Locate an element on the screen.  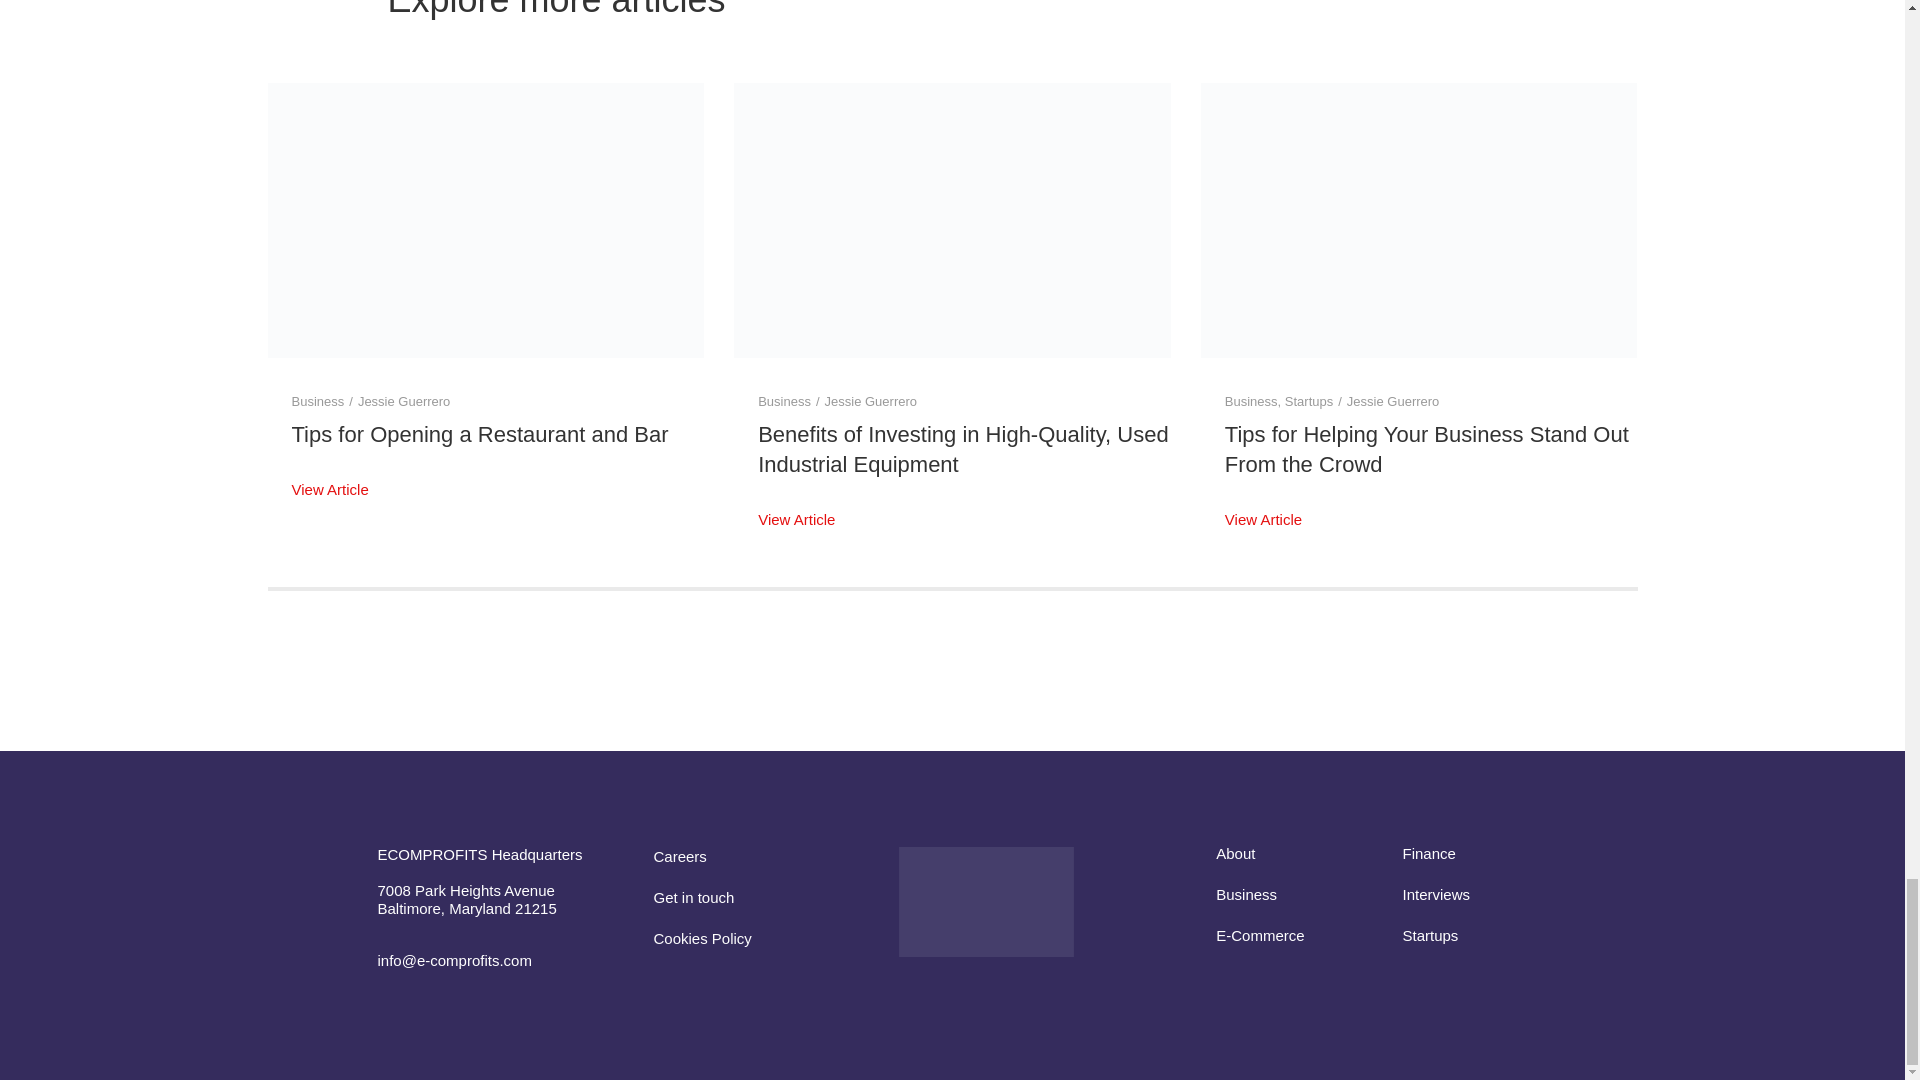
Business is located at coordinates (784, 402).